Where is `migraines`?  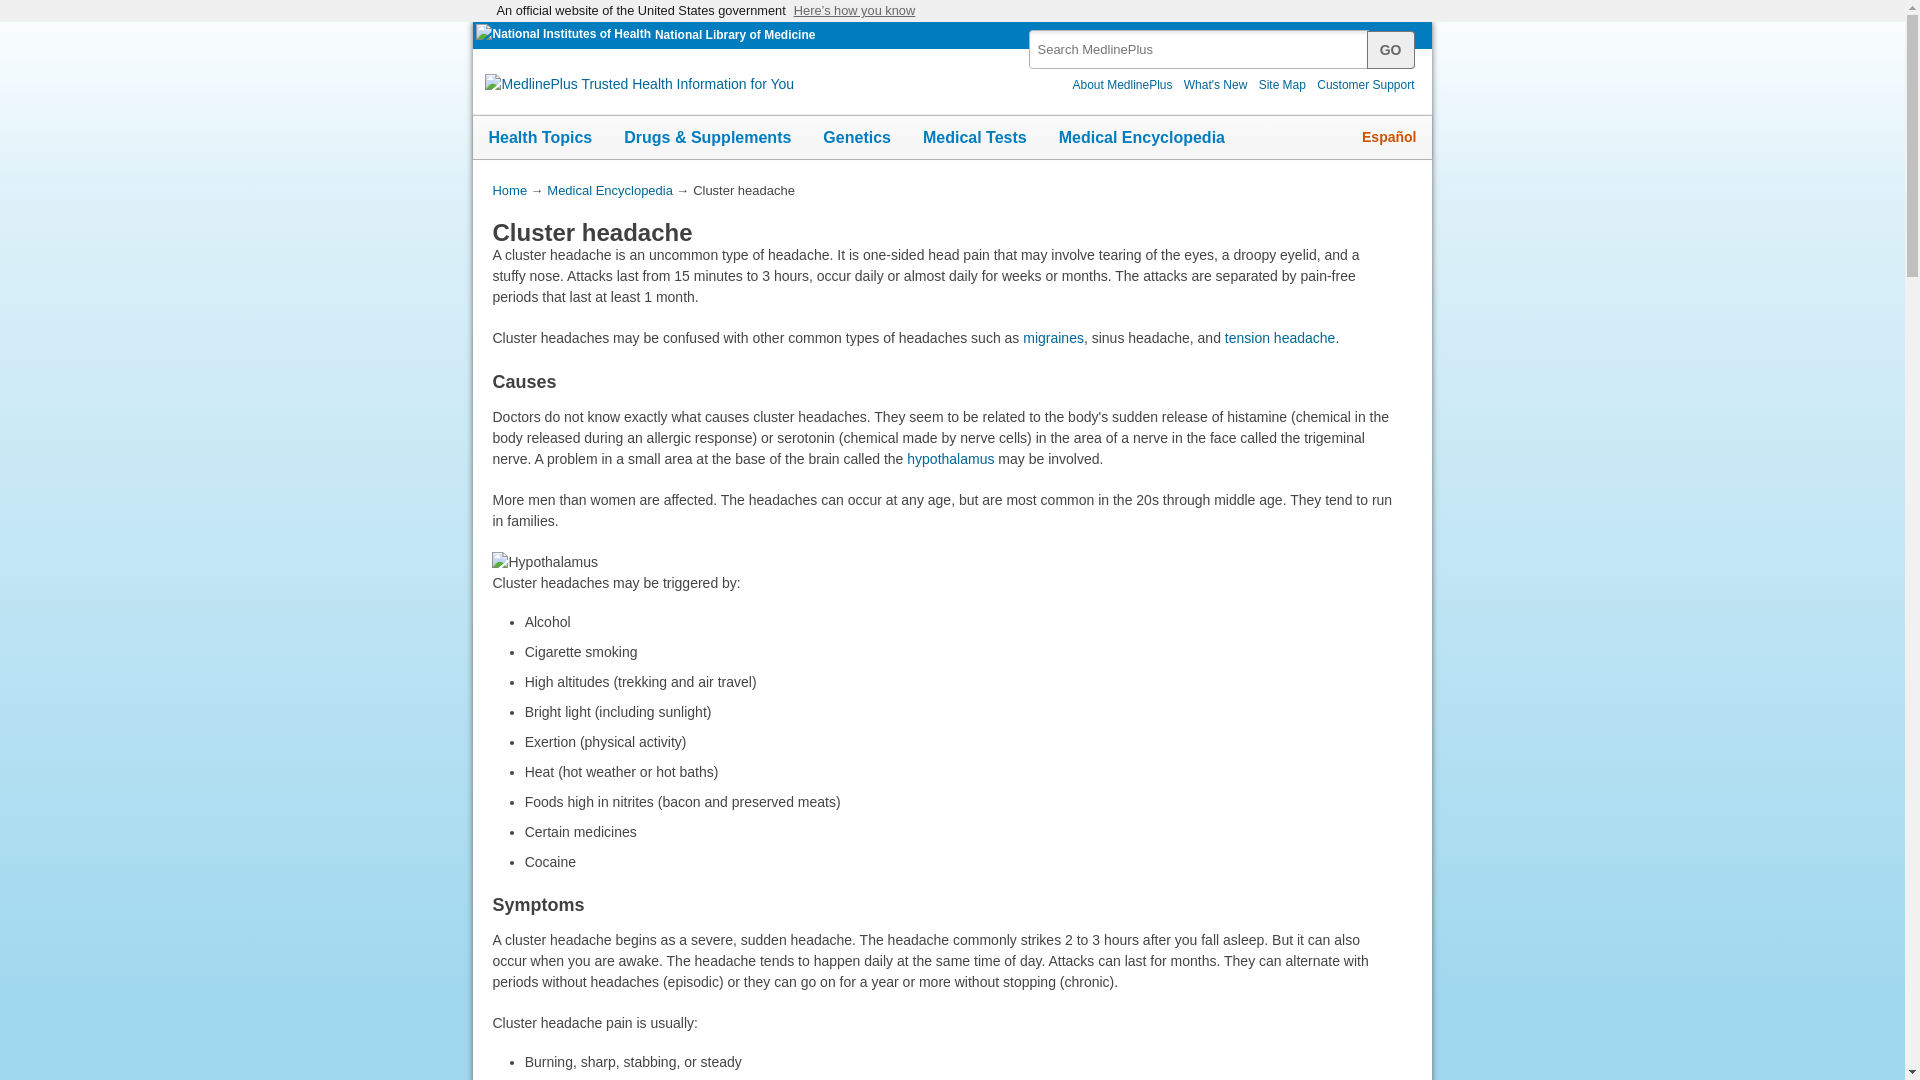
migraines is located at coordinates (1054, 338).